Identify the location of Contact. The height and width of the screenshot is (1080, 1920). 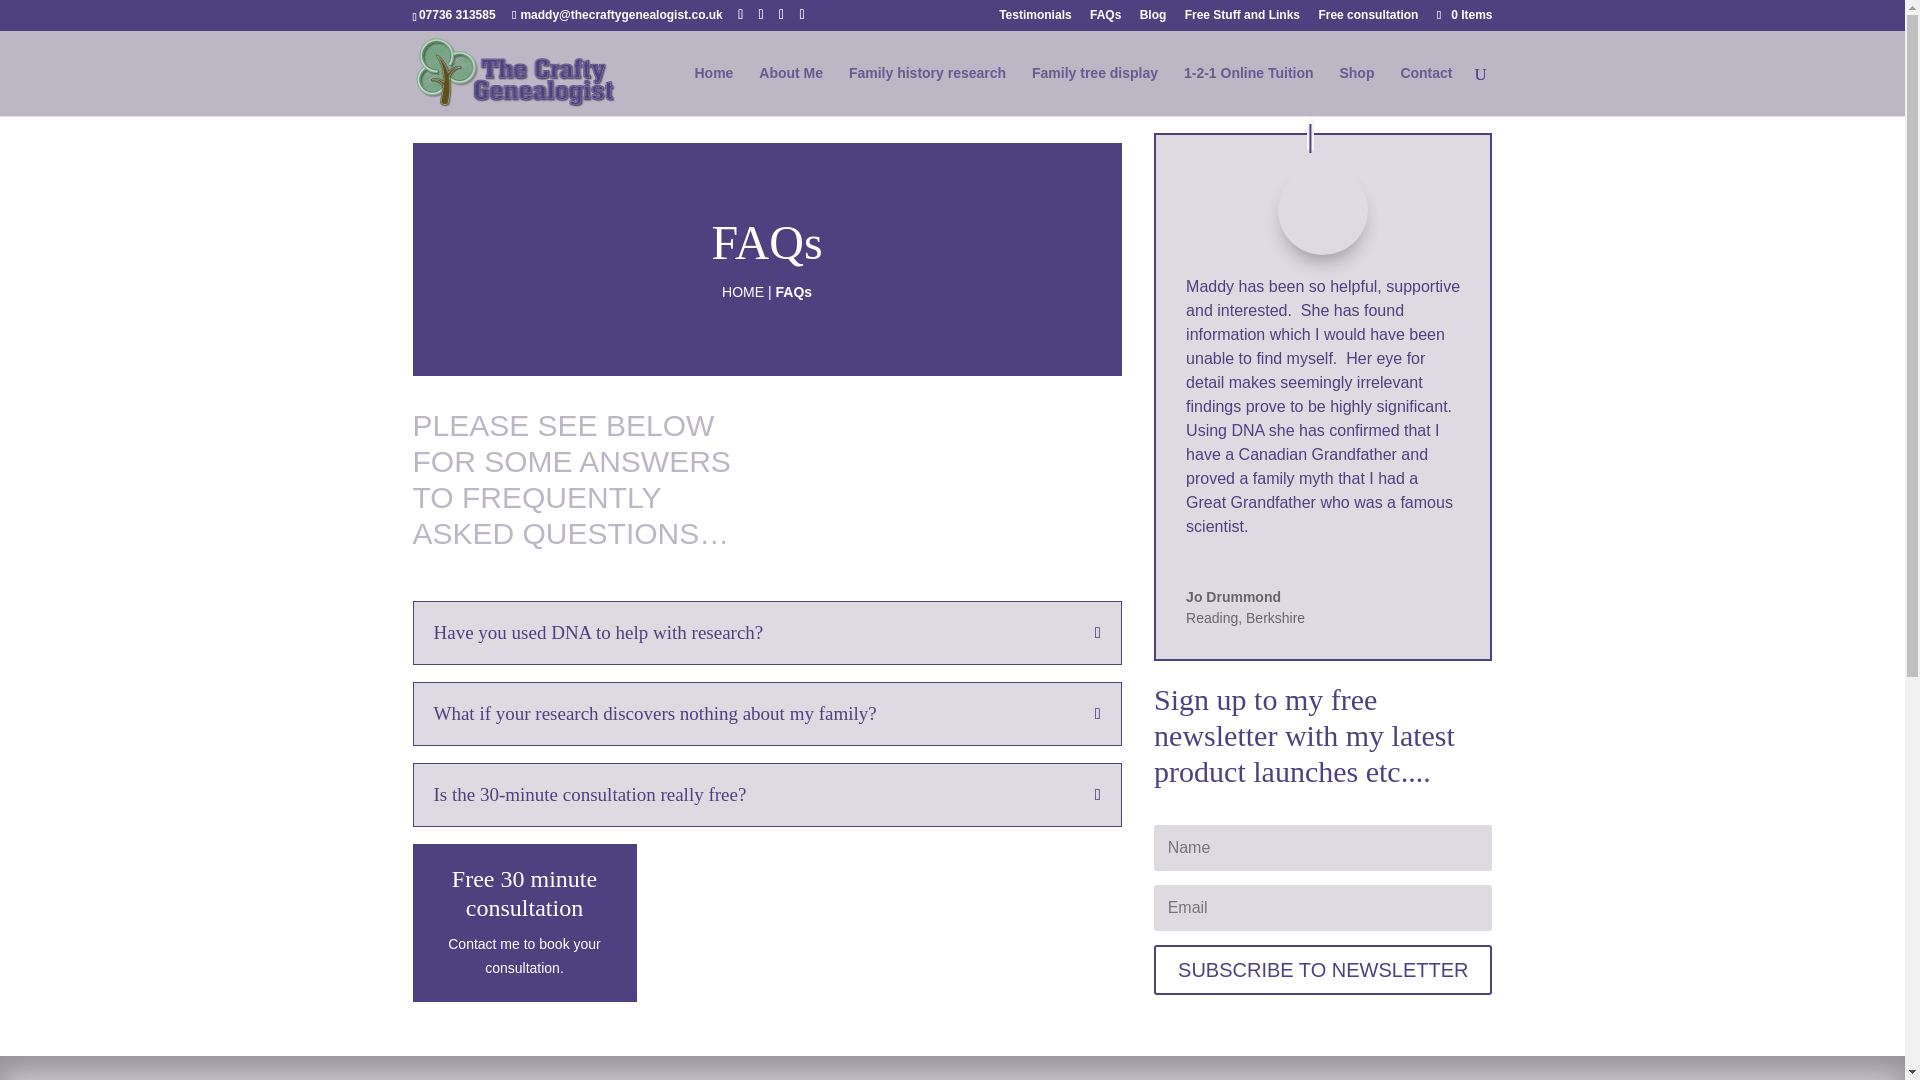
(1425, 90).